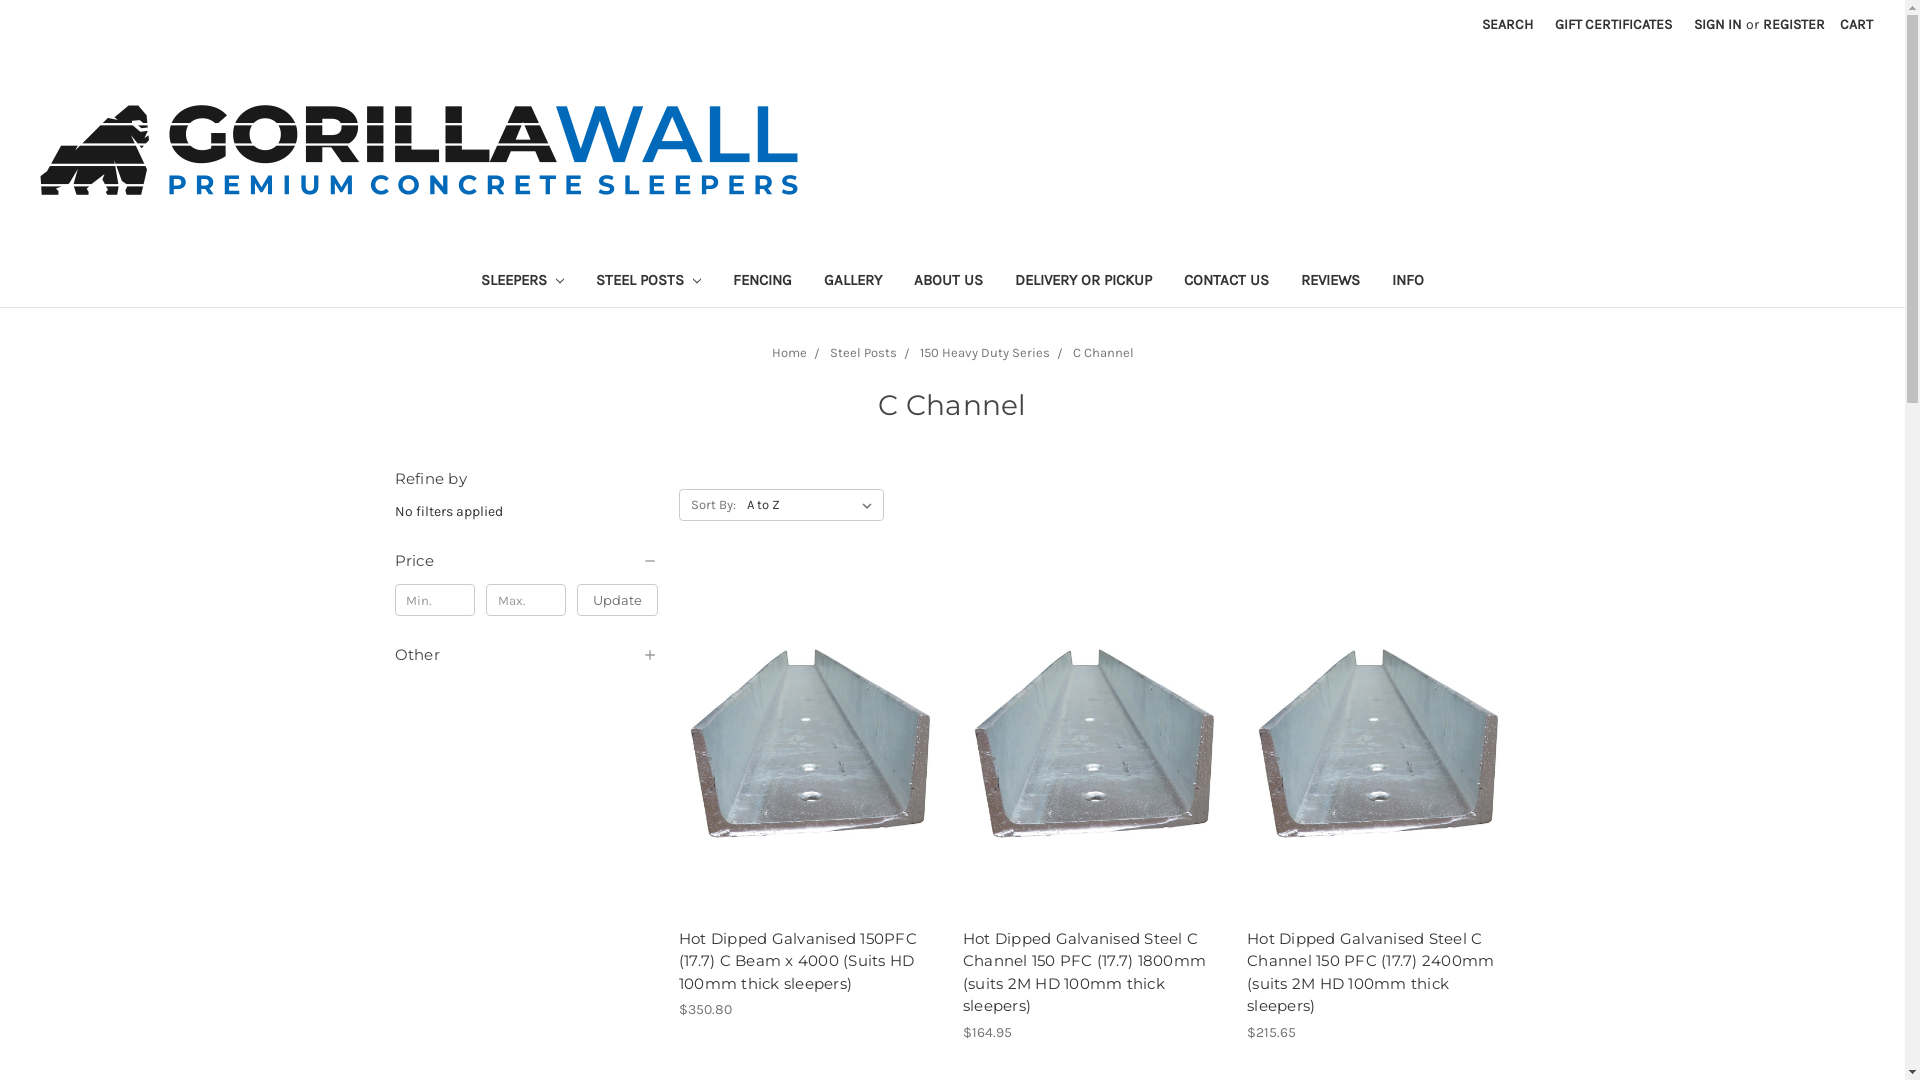  Describe the element at coordinates (1408, 282) in the screenshot. I see `INFO` at that location.